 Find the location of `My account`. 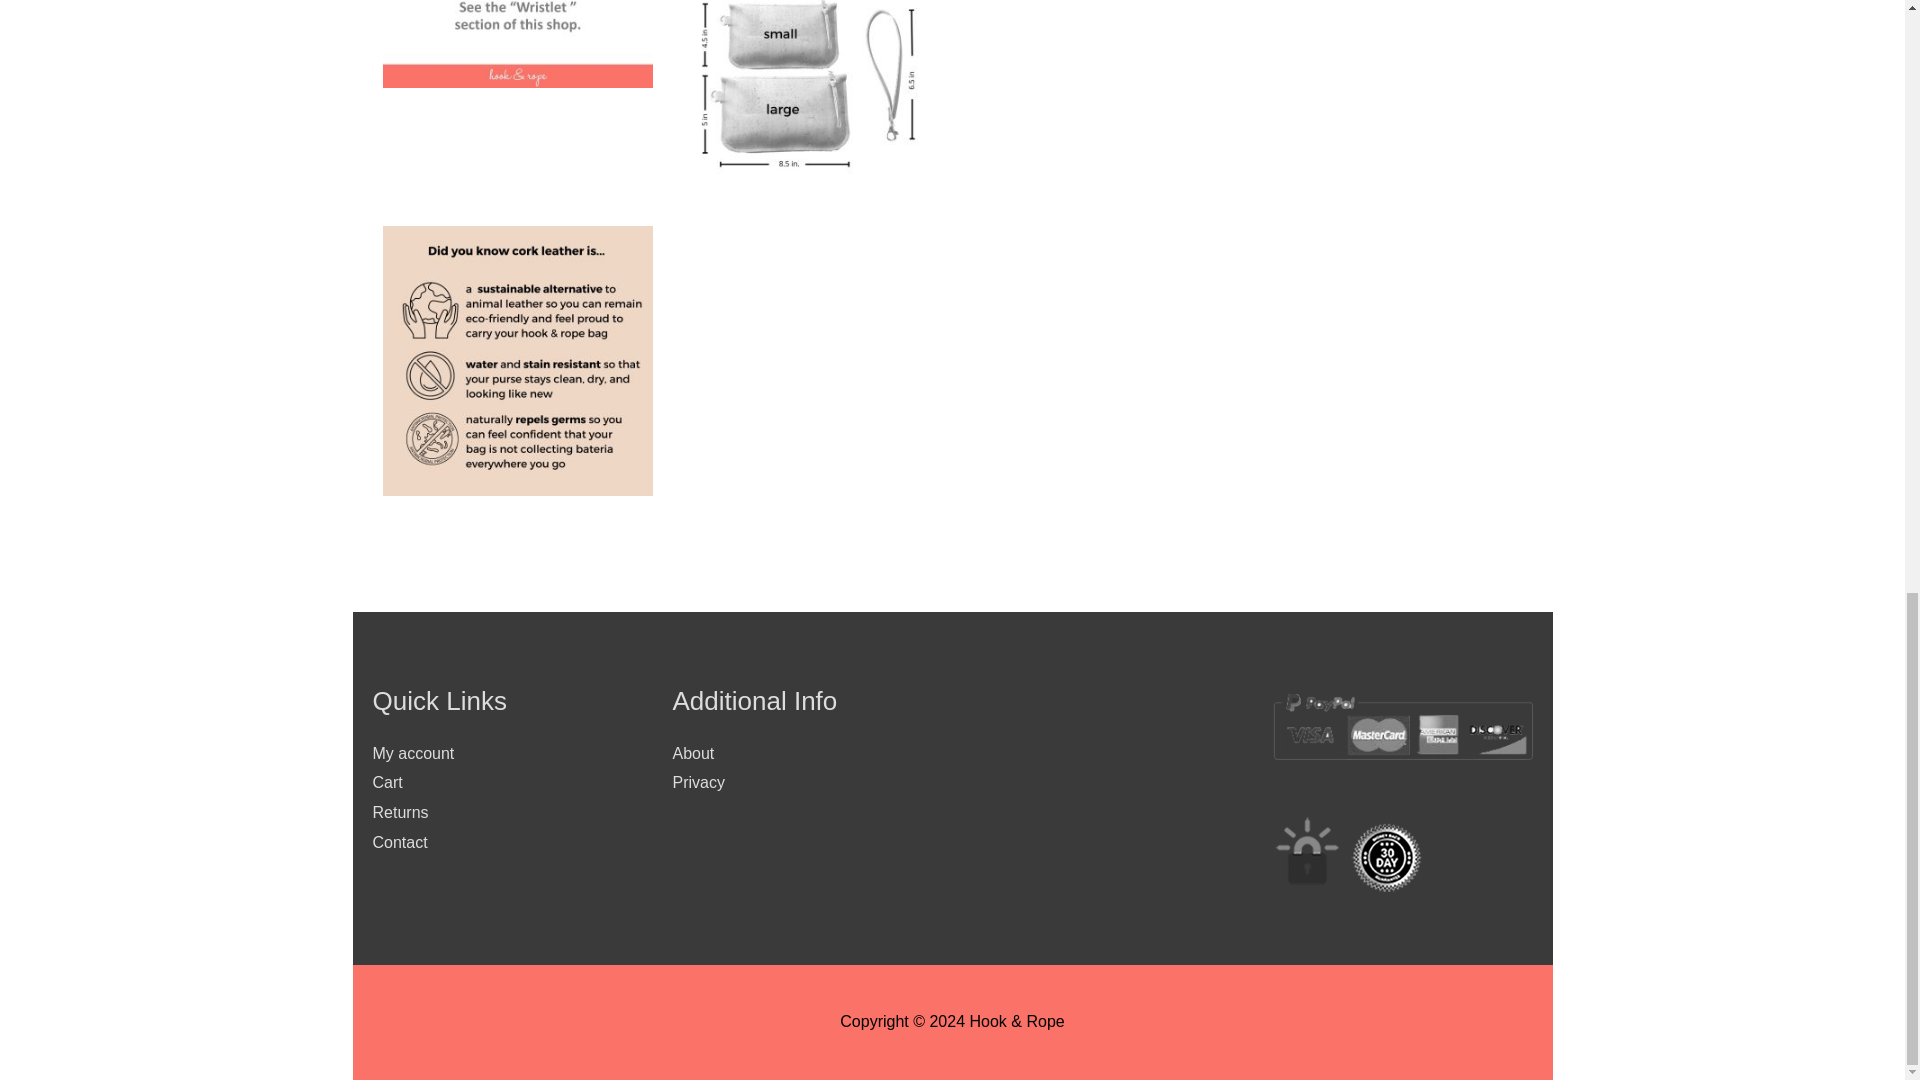

My account is located at coordinates (412, 754).